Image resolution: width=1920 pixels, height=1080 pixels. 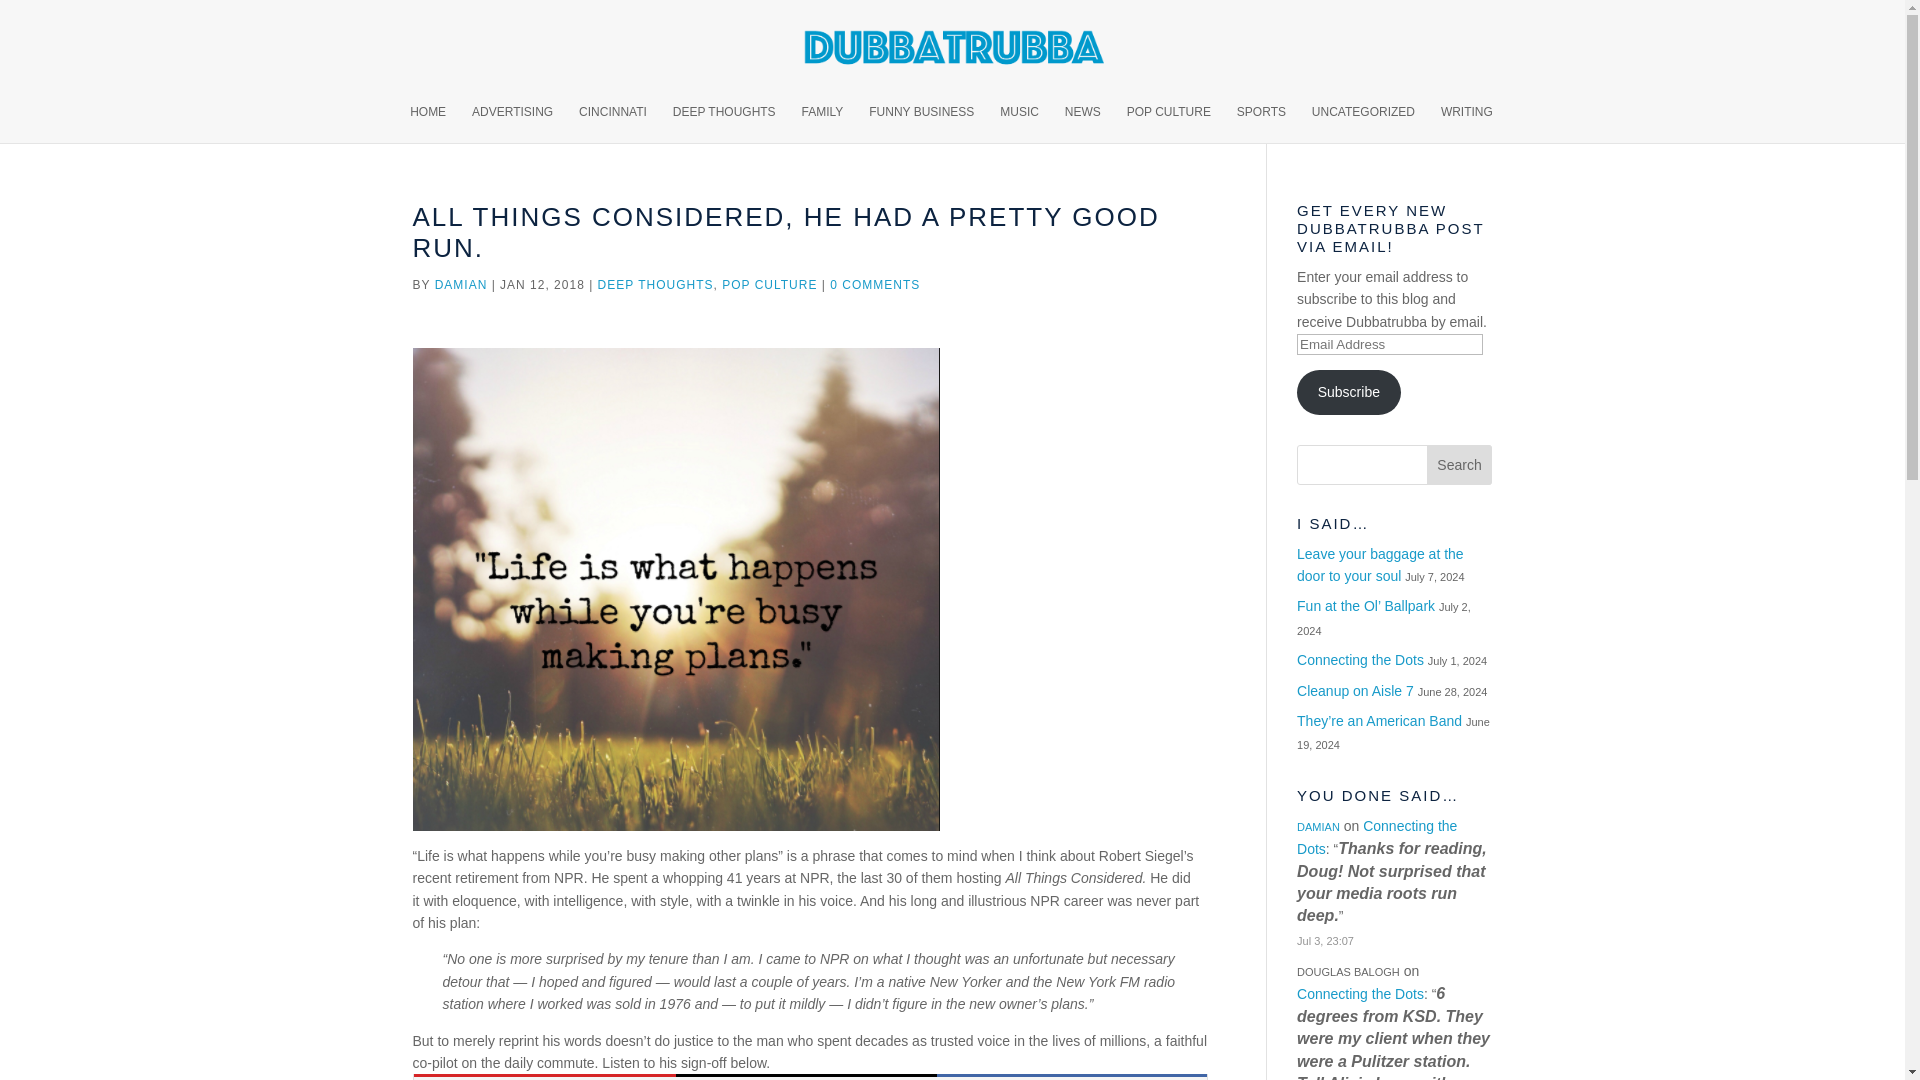 What do you see at coordinates (512, 123) in the screenshot?
I see `ADVERTISING` at bounding box center [512, 123].